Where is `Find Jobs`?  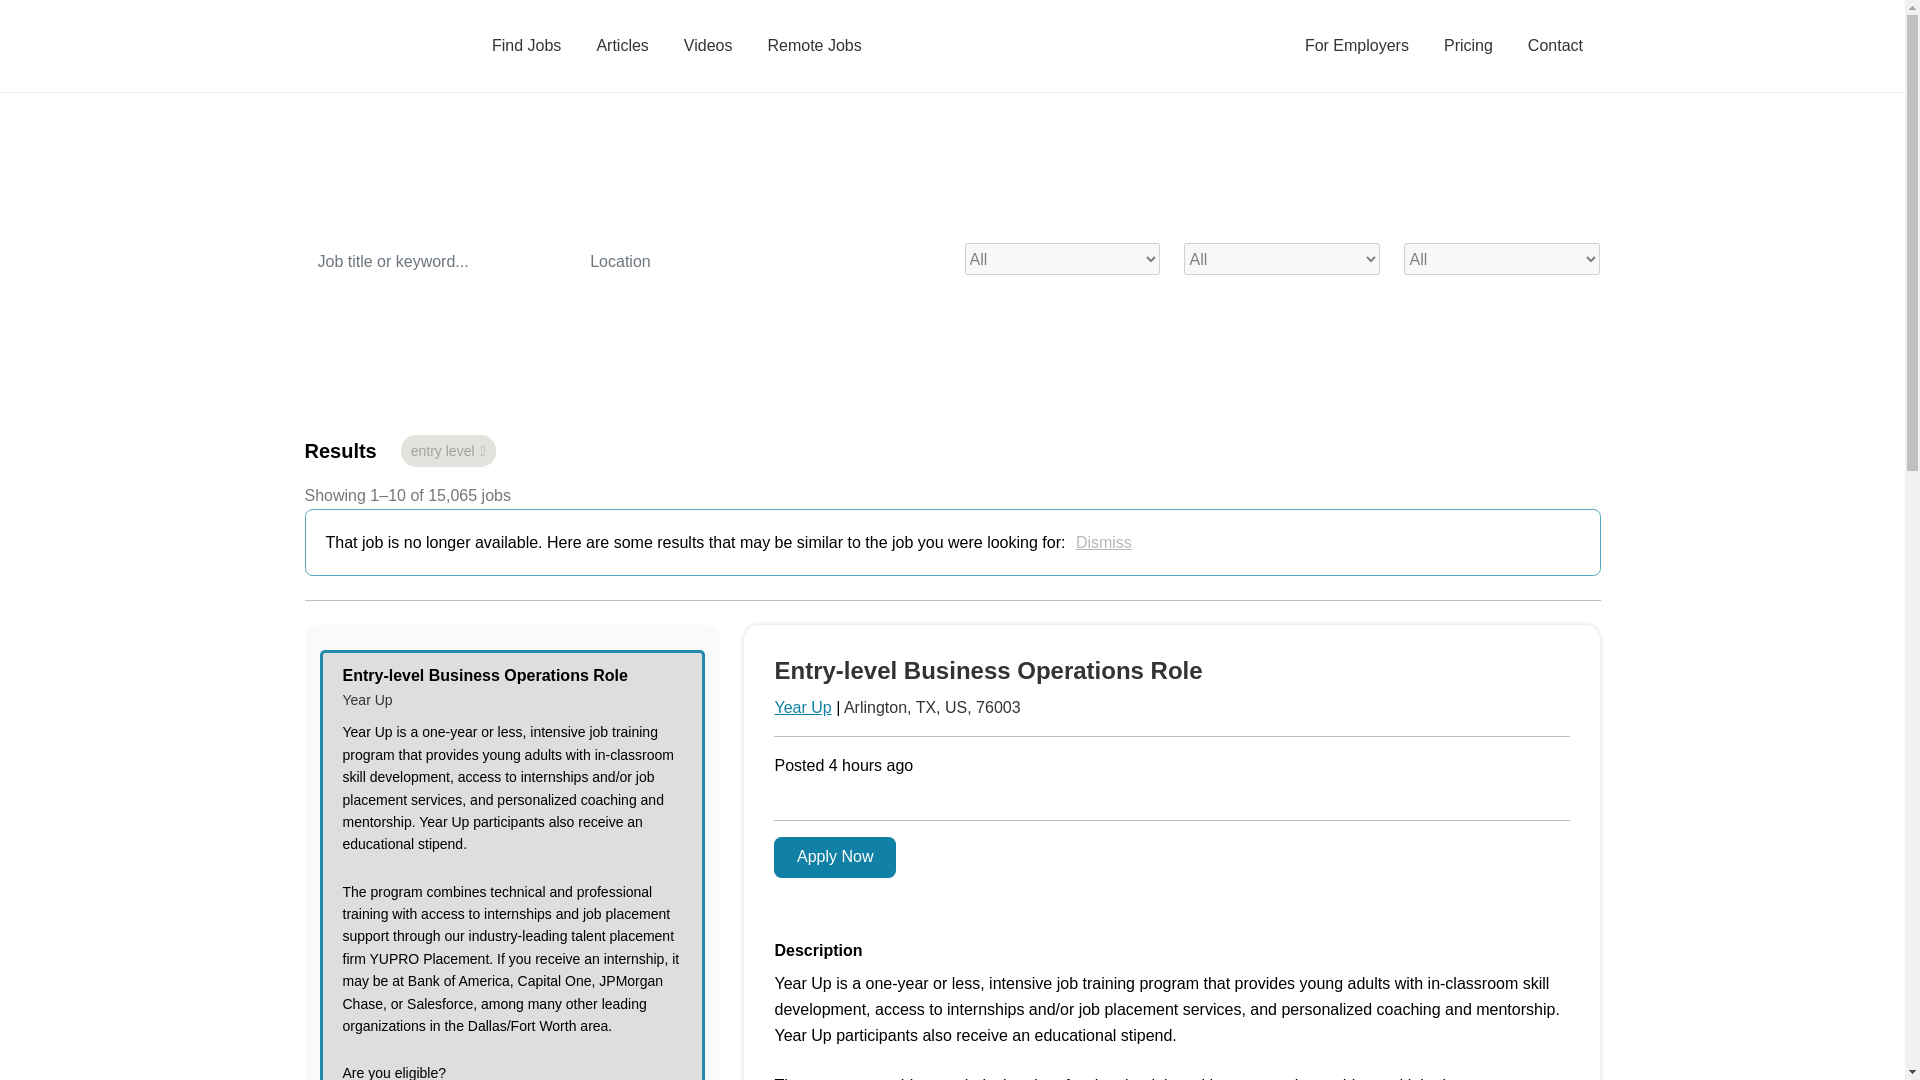 Find Jobs is located at coordinates (526, 46).